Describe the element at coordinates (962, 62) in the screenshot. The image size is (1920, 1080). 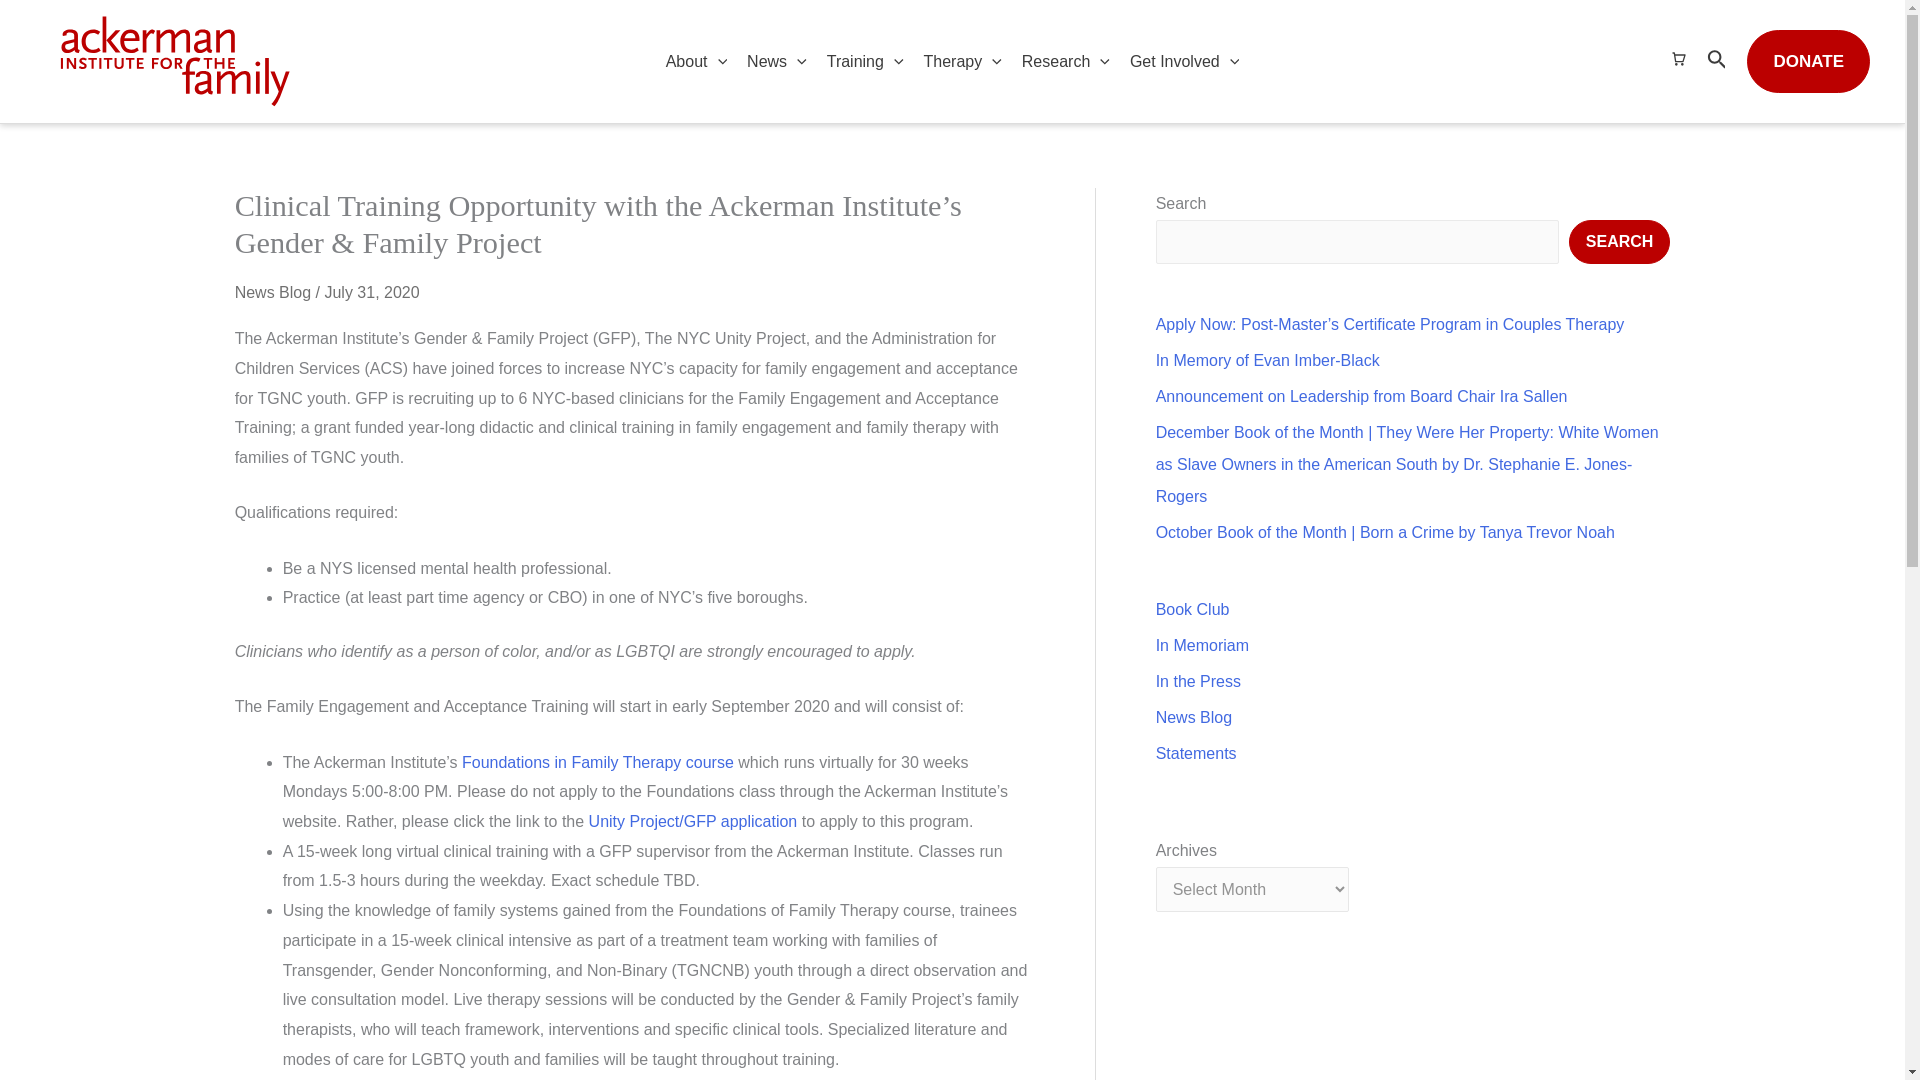
I see `Therapy` at that location.